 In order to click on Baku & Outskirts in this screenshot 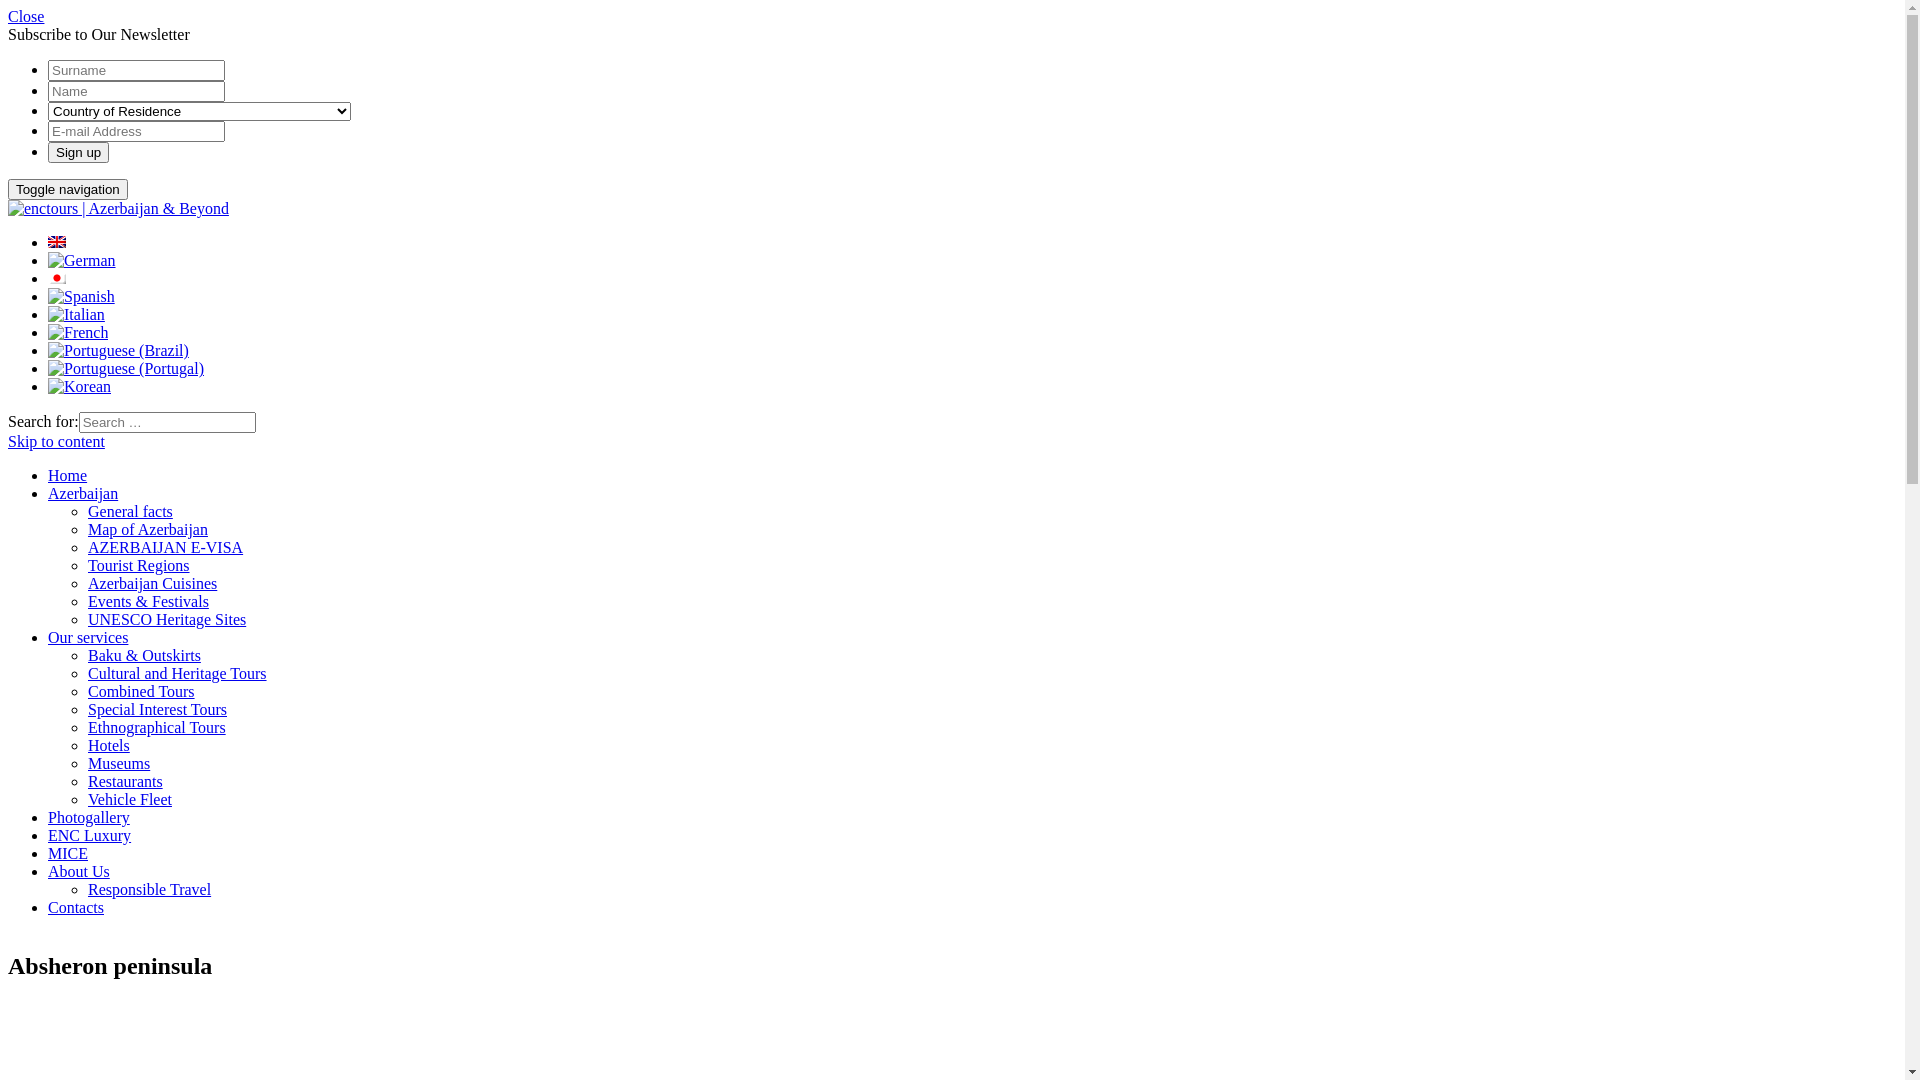, I will do `click(144, 656)`.